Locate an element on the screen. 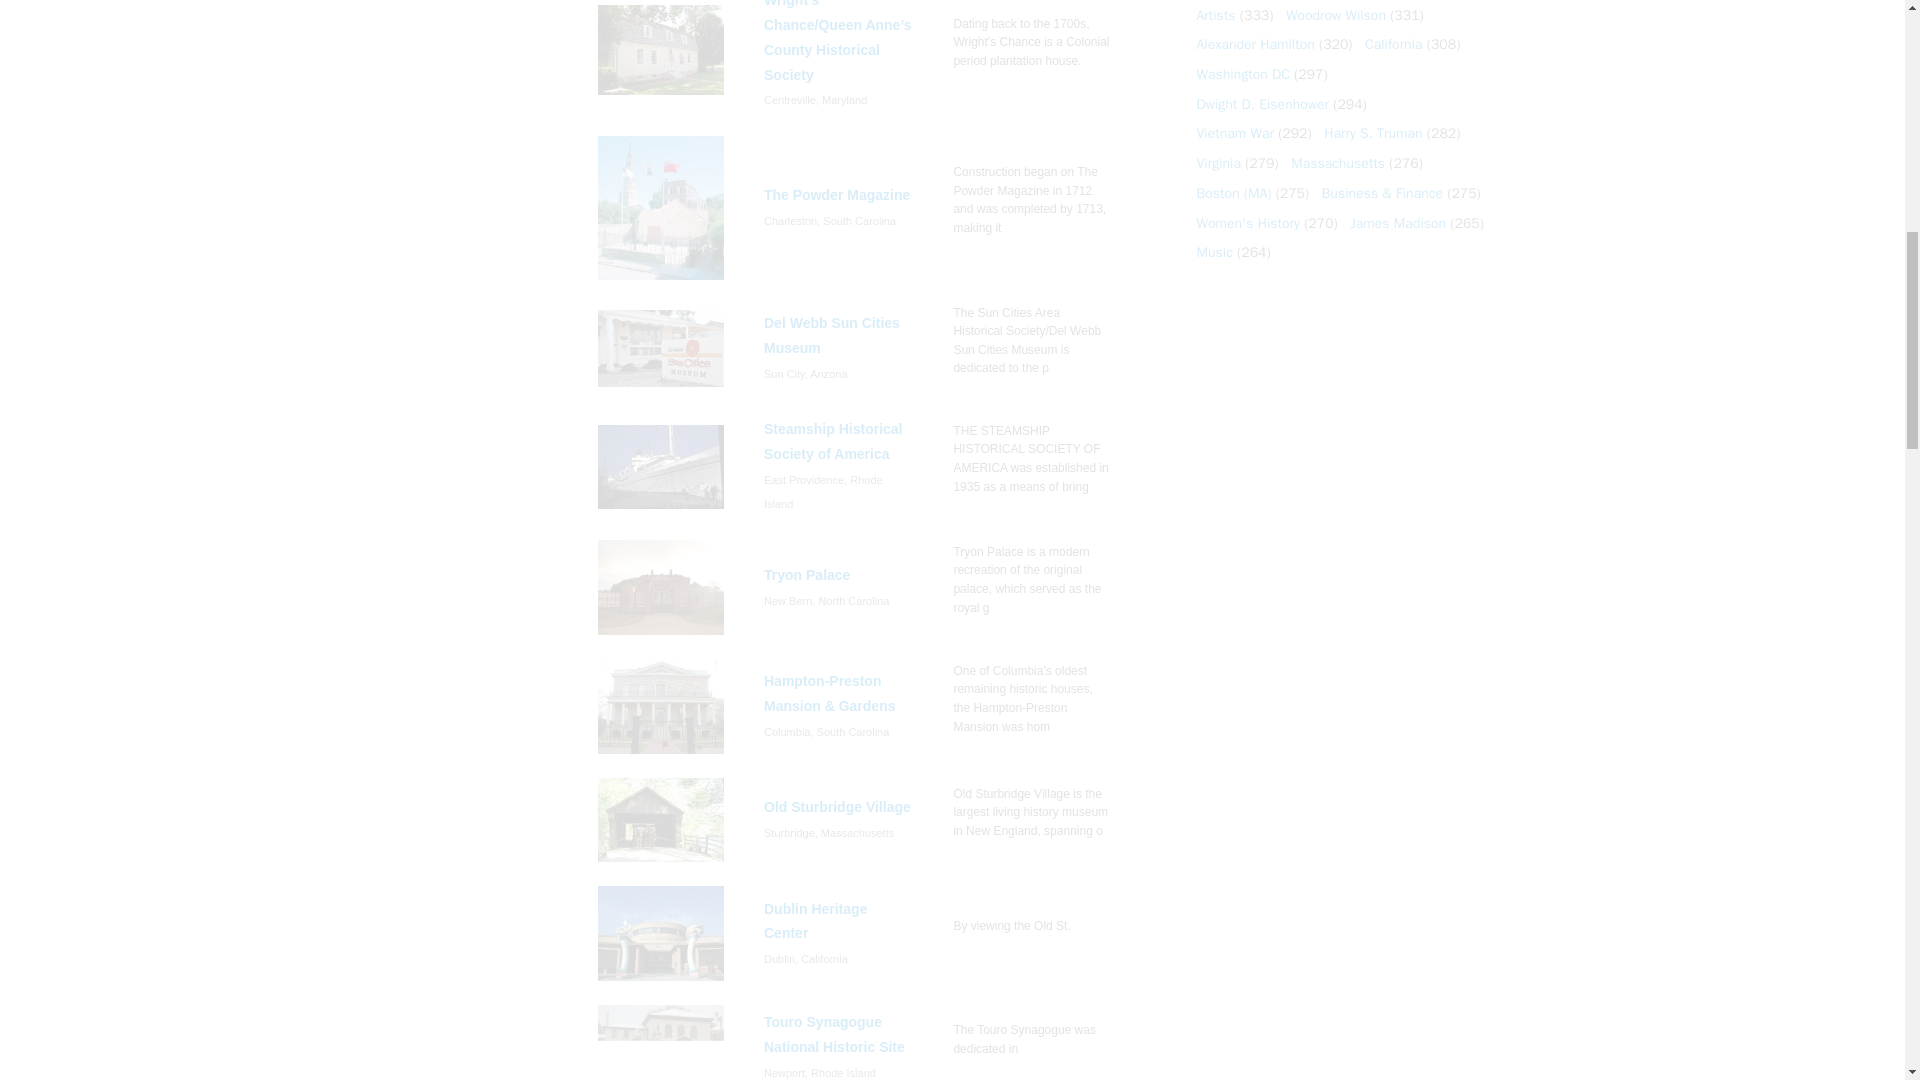 This screenshot has height=1080, width=1920. Old Sturbridge Village is located at coordinates (661, 820).